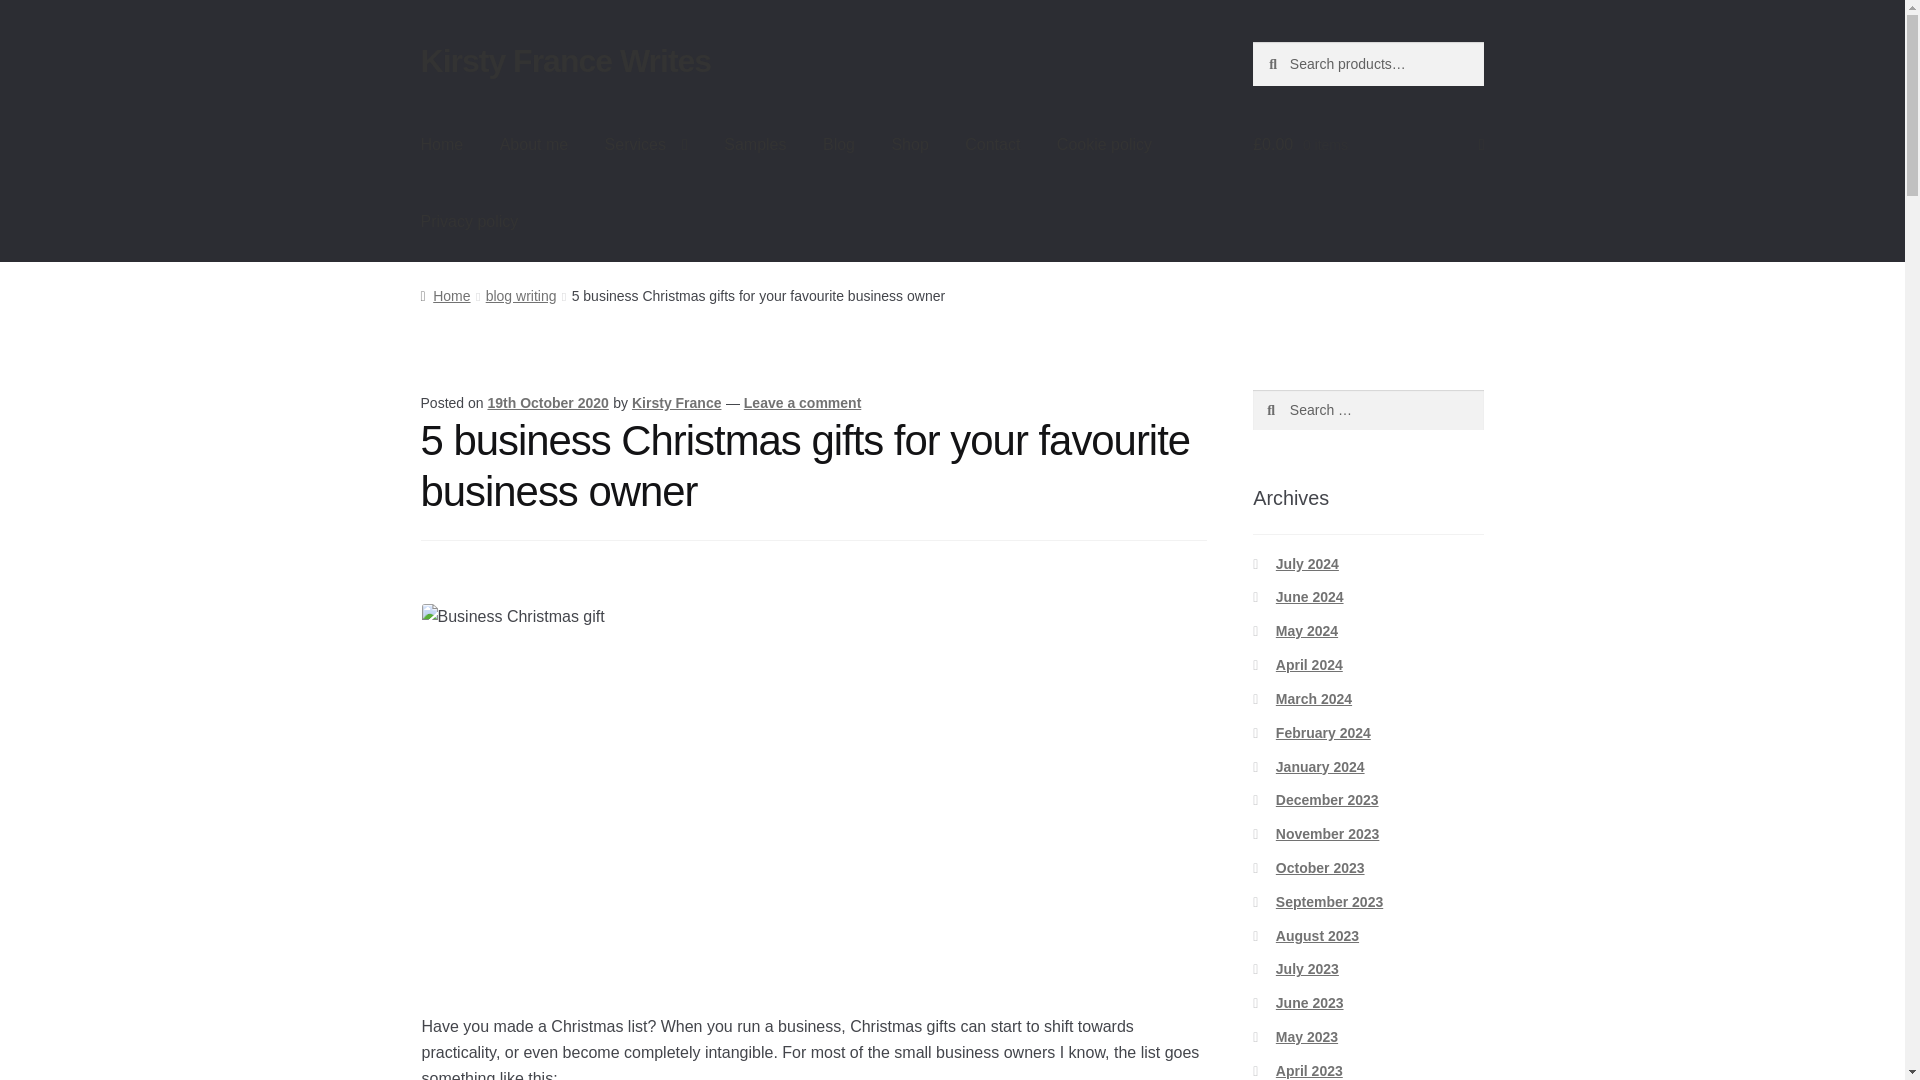  Describe the element at coordinates (1368, 144) in the screenshot. I see `View your shopping basket` at that location.